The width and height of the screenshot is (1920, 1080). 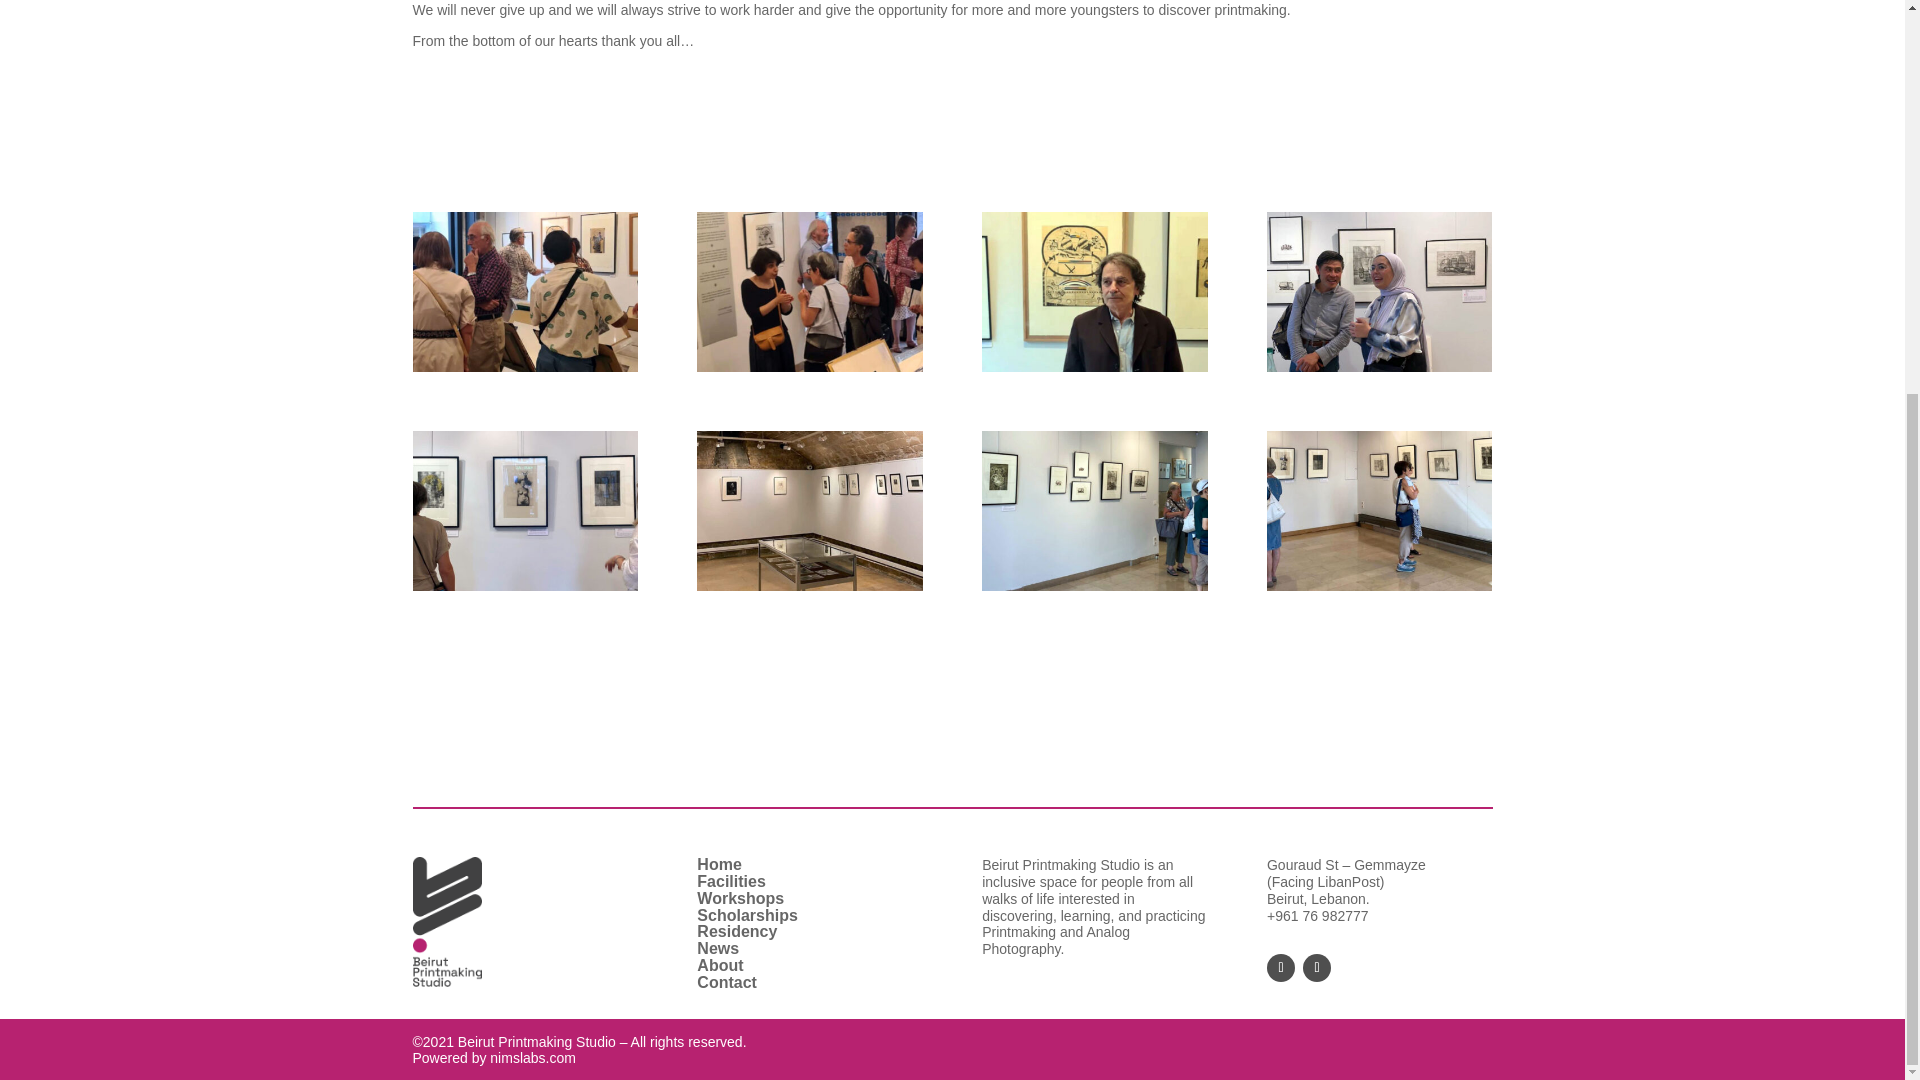 What do you see at coordinates (1094, 591) in the screenshot?
I see `Beirut Printmaking Studio at Fondation Tailor Paris` at bounding box center [1094, 591].